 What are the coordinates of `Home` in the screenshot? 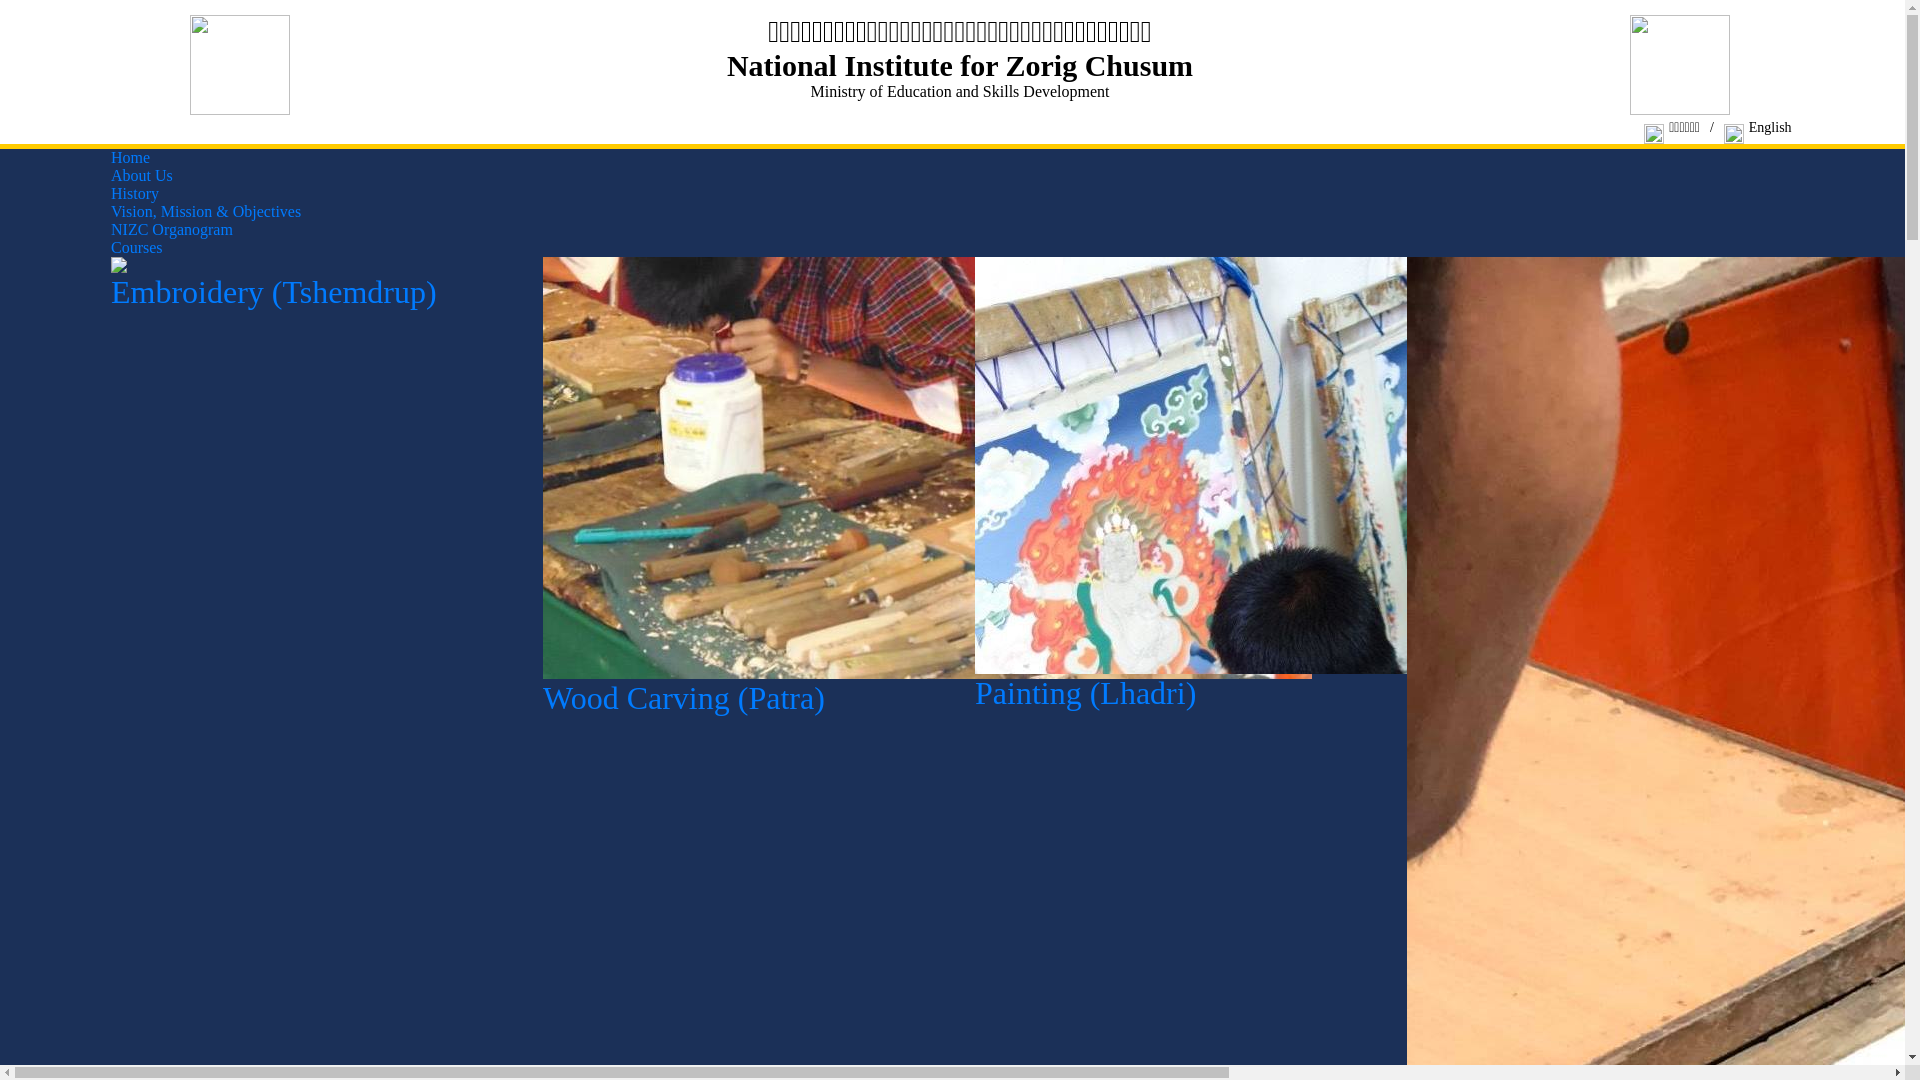 It's located at (130, 158).